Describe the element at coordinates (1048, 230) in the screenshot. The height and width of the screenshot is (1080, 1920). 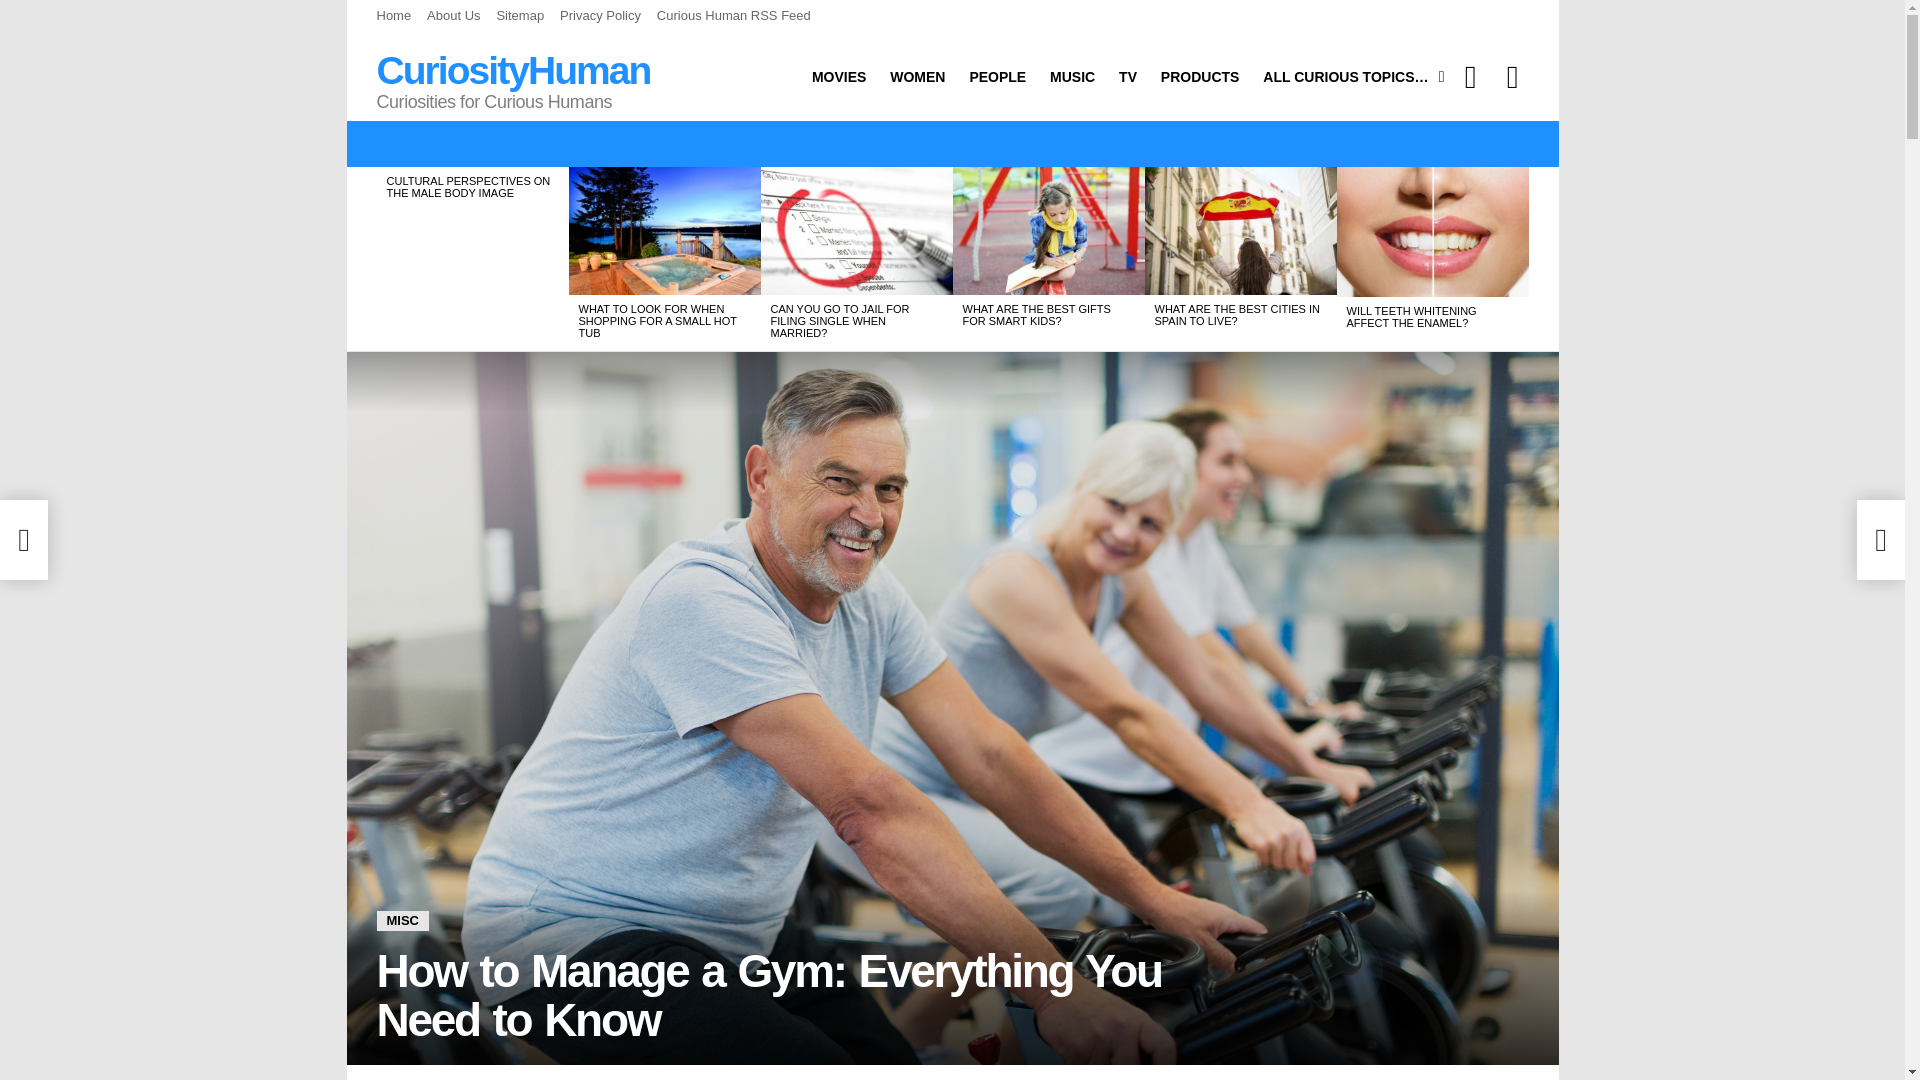
I see `What Are the Best Gifts for Smart Kids?` at that location.